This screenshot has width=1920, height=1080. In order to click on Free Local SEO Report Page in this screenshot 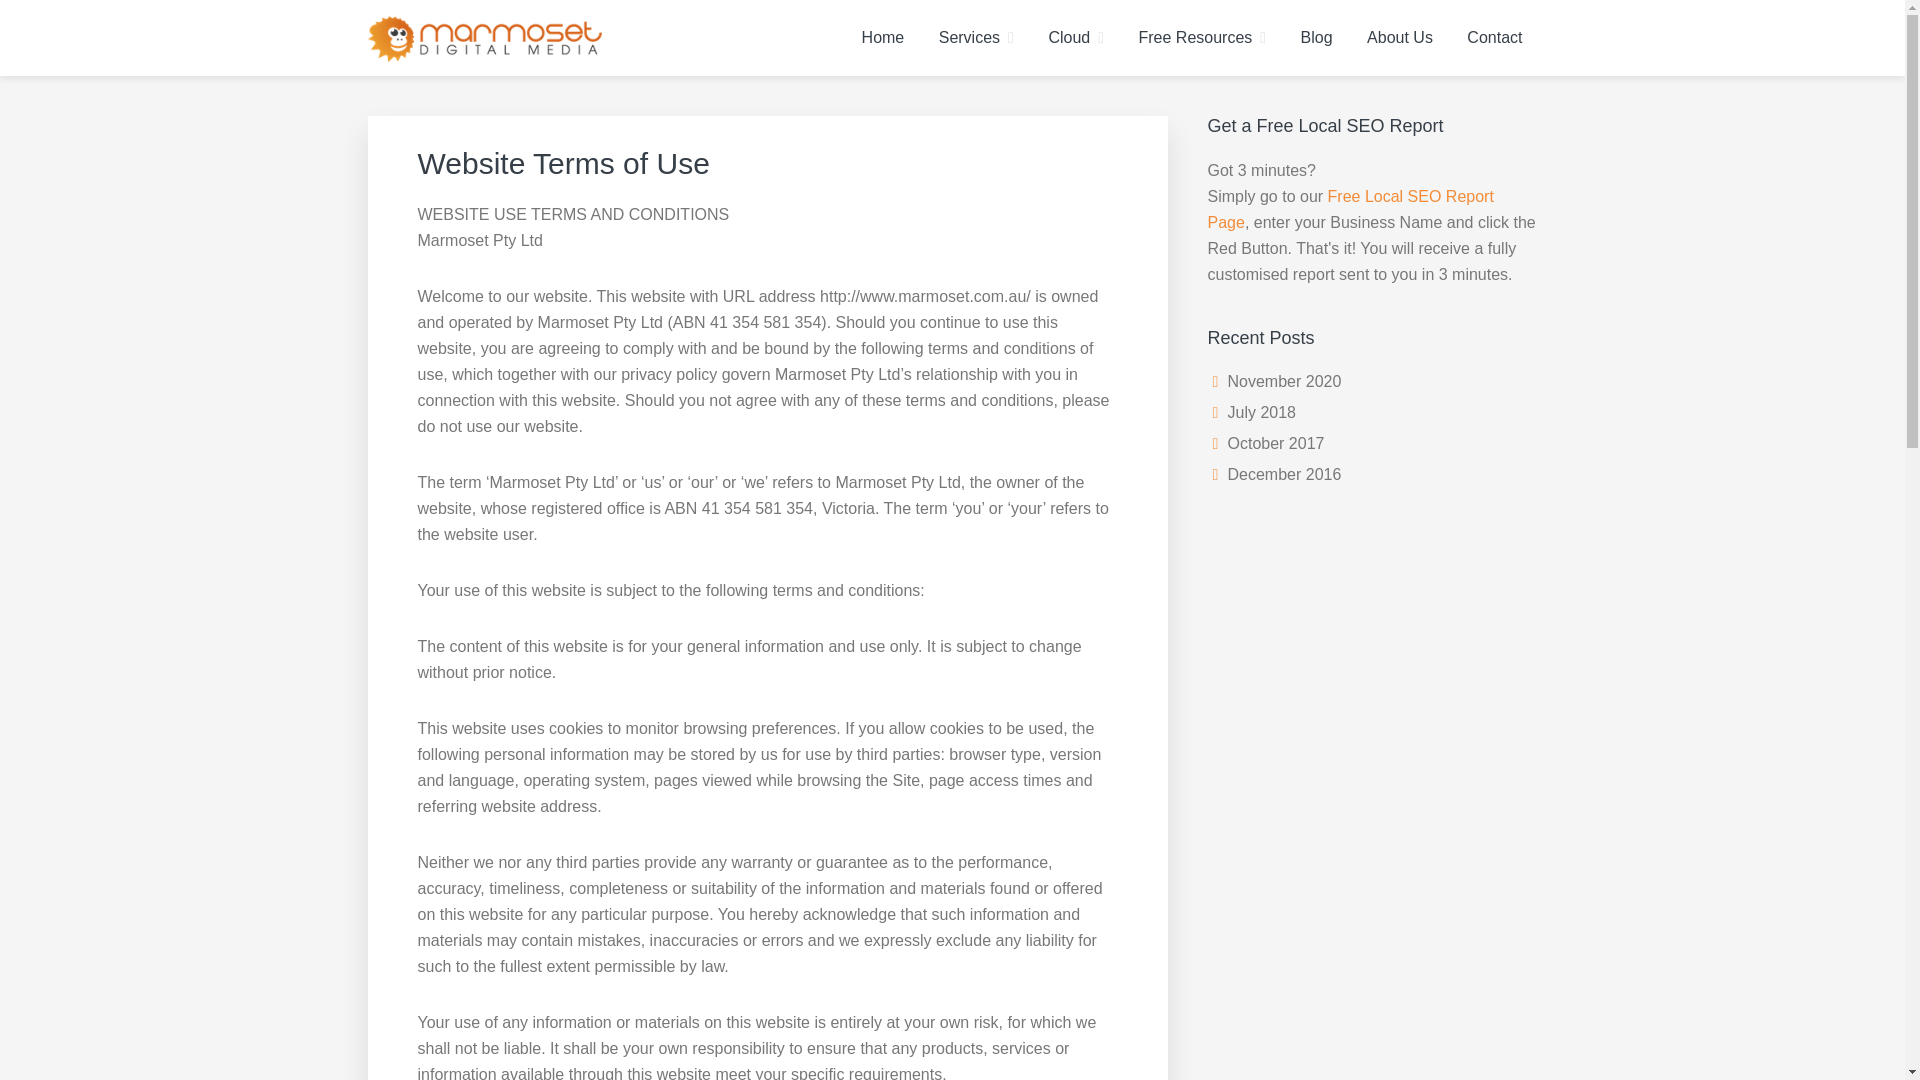, I will do `click(1351, 210)`.